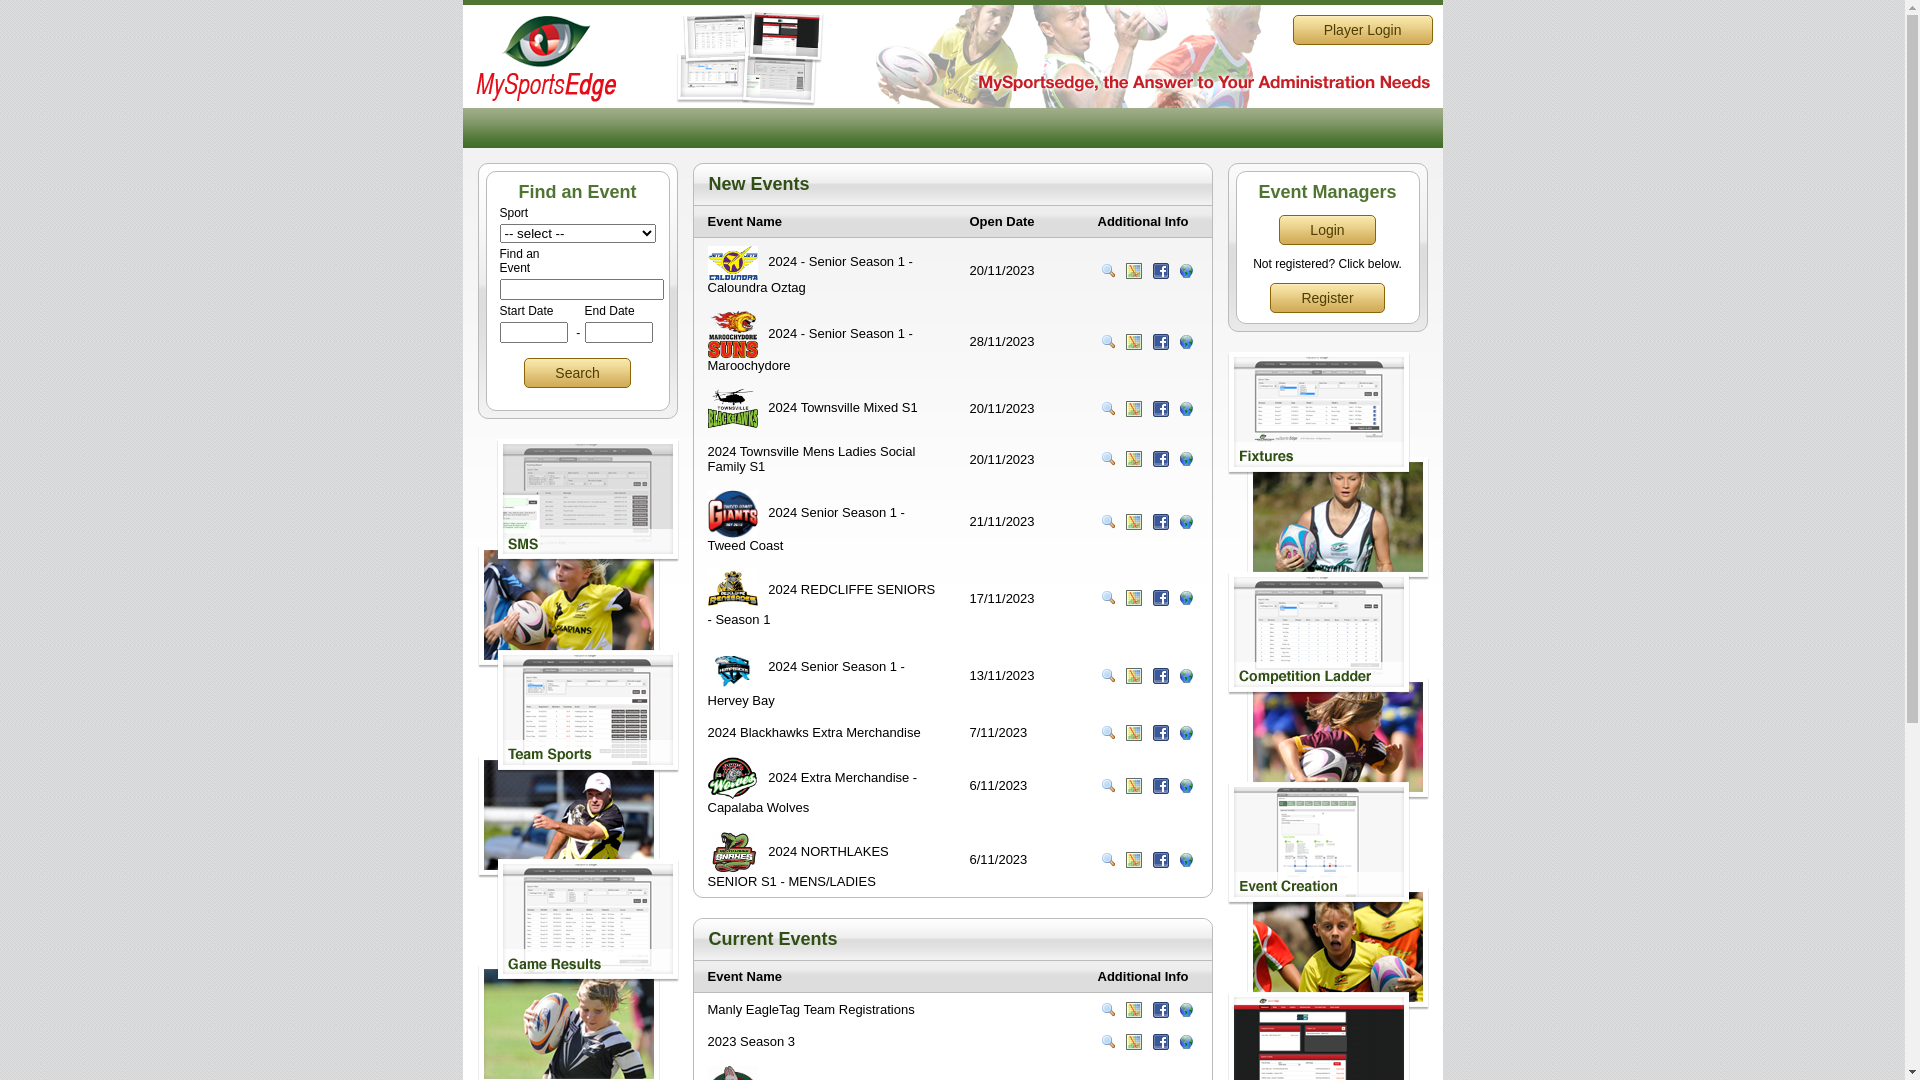 Image resolution: width=1920 pixels, height=1080 pixels. I want to click on Follow on facebook, so click(1161, 1010).